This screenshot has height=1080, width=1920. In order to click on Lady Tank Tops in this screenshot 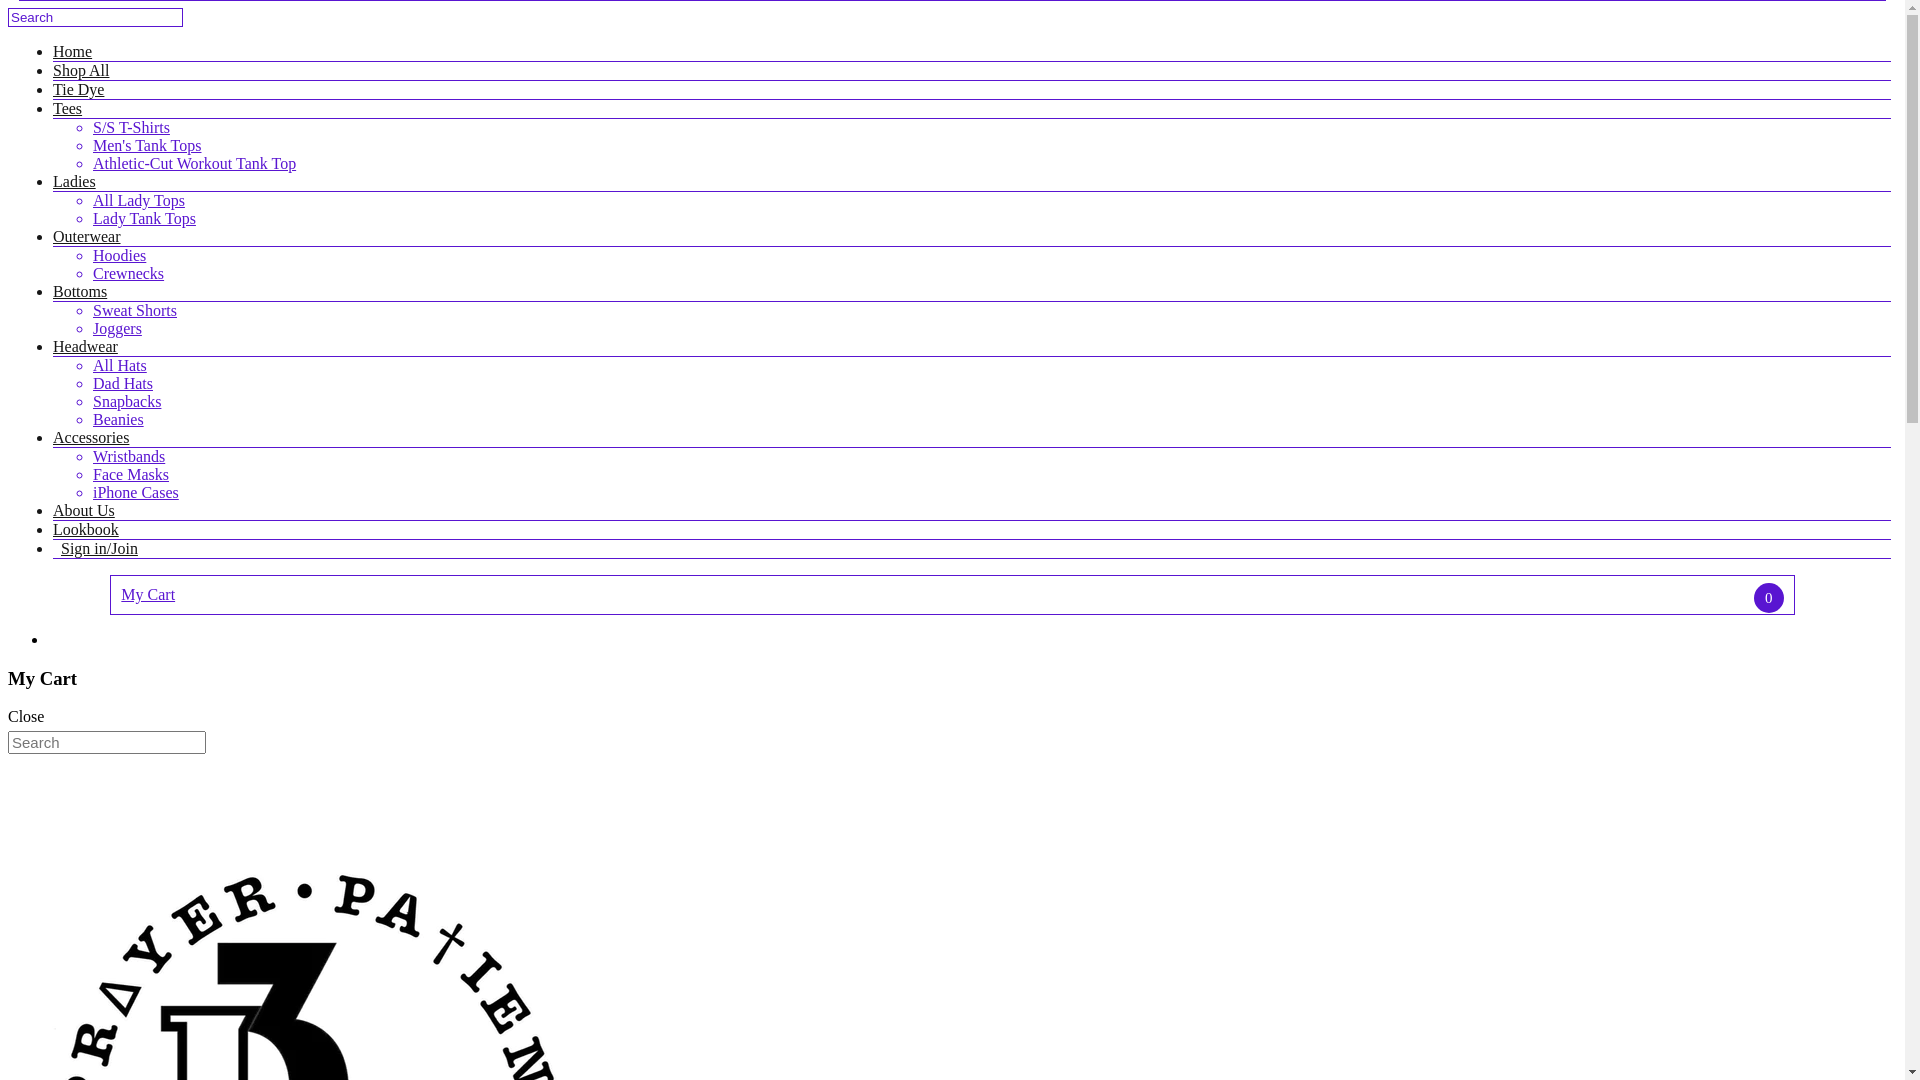, I will do `click(144, 218)`.